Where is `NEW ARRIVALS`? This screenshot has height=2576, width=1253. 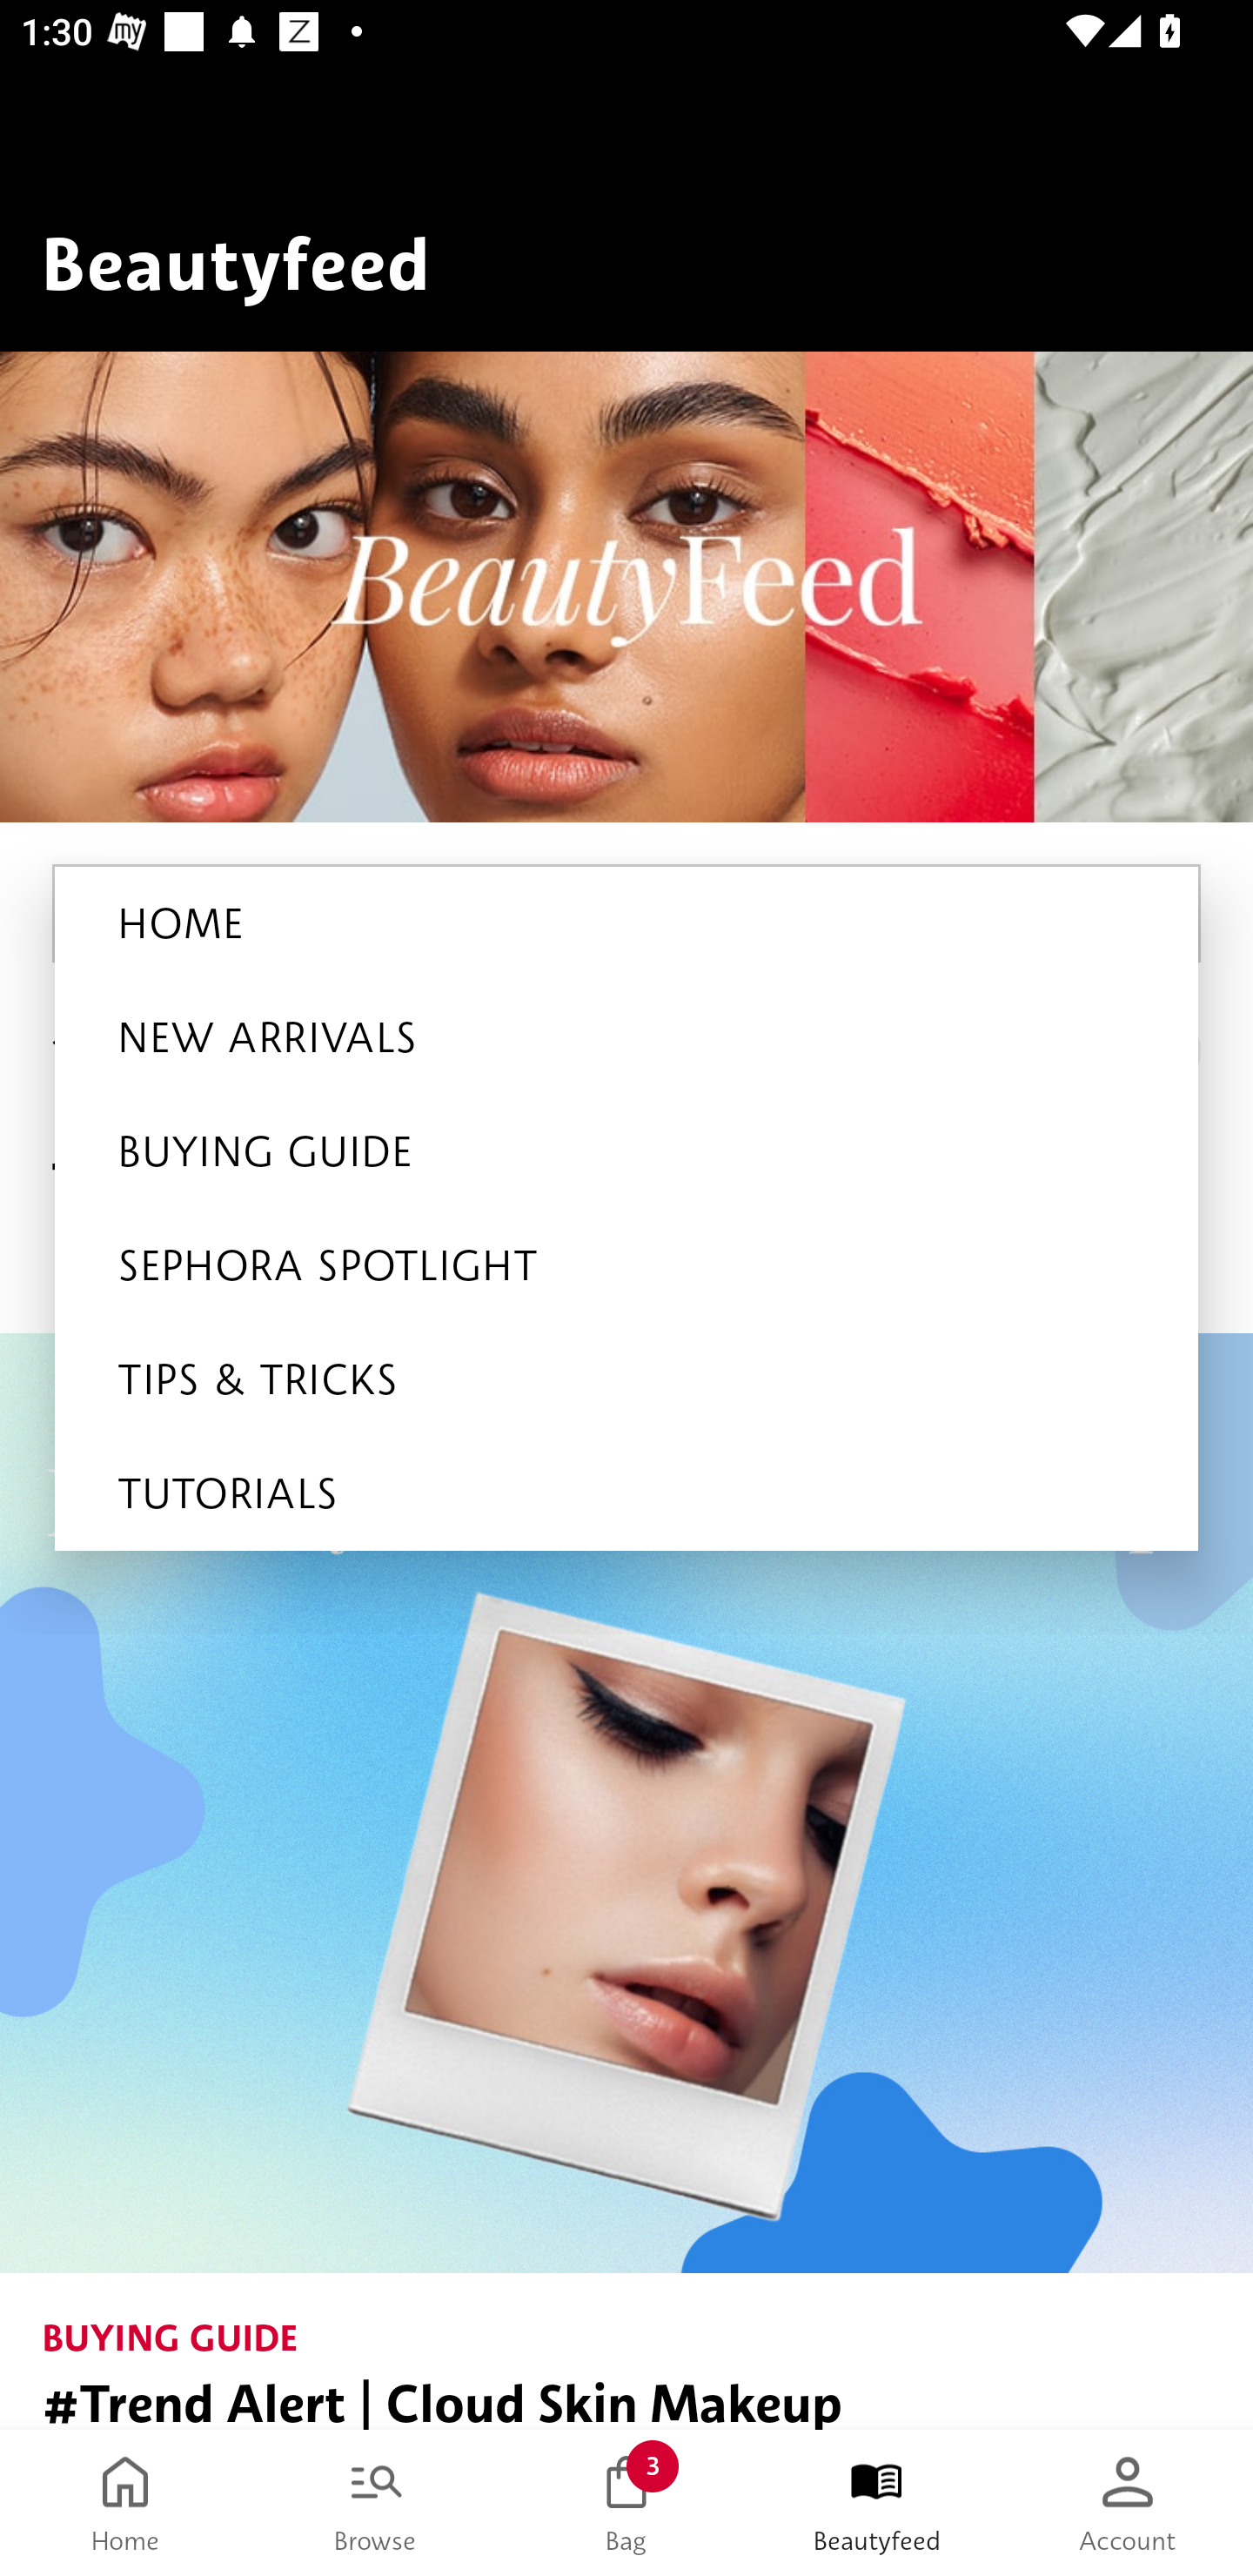
NEW ARRIVALS is located at coordinates (626, 1037).